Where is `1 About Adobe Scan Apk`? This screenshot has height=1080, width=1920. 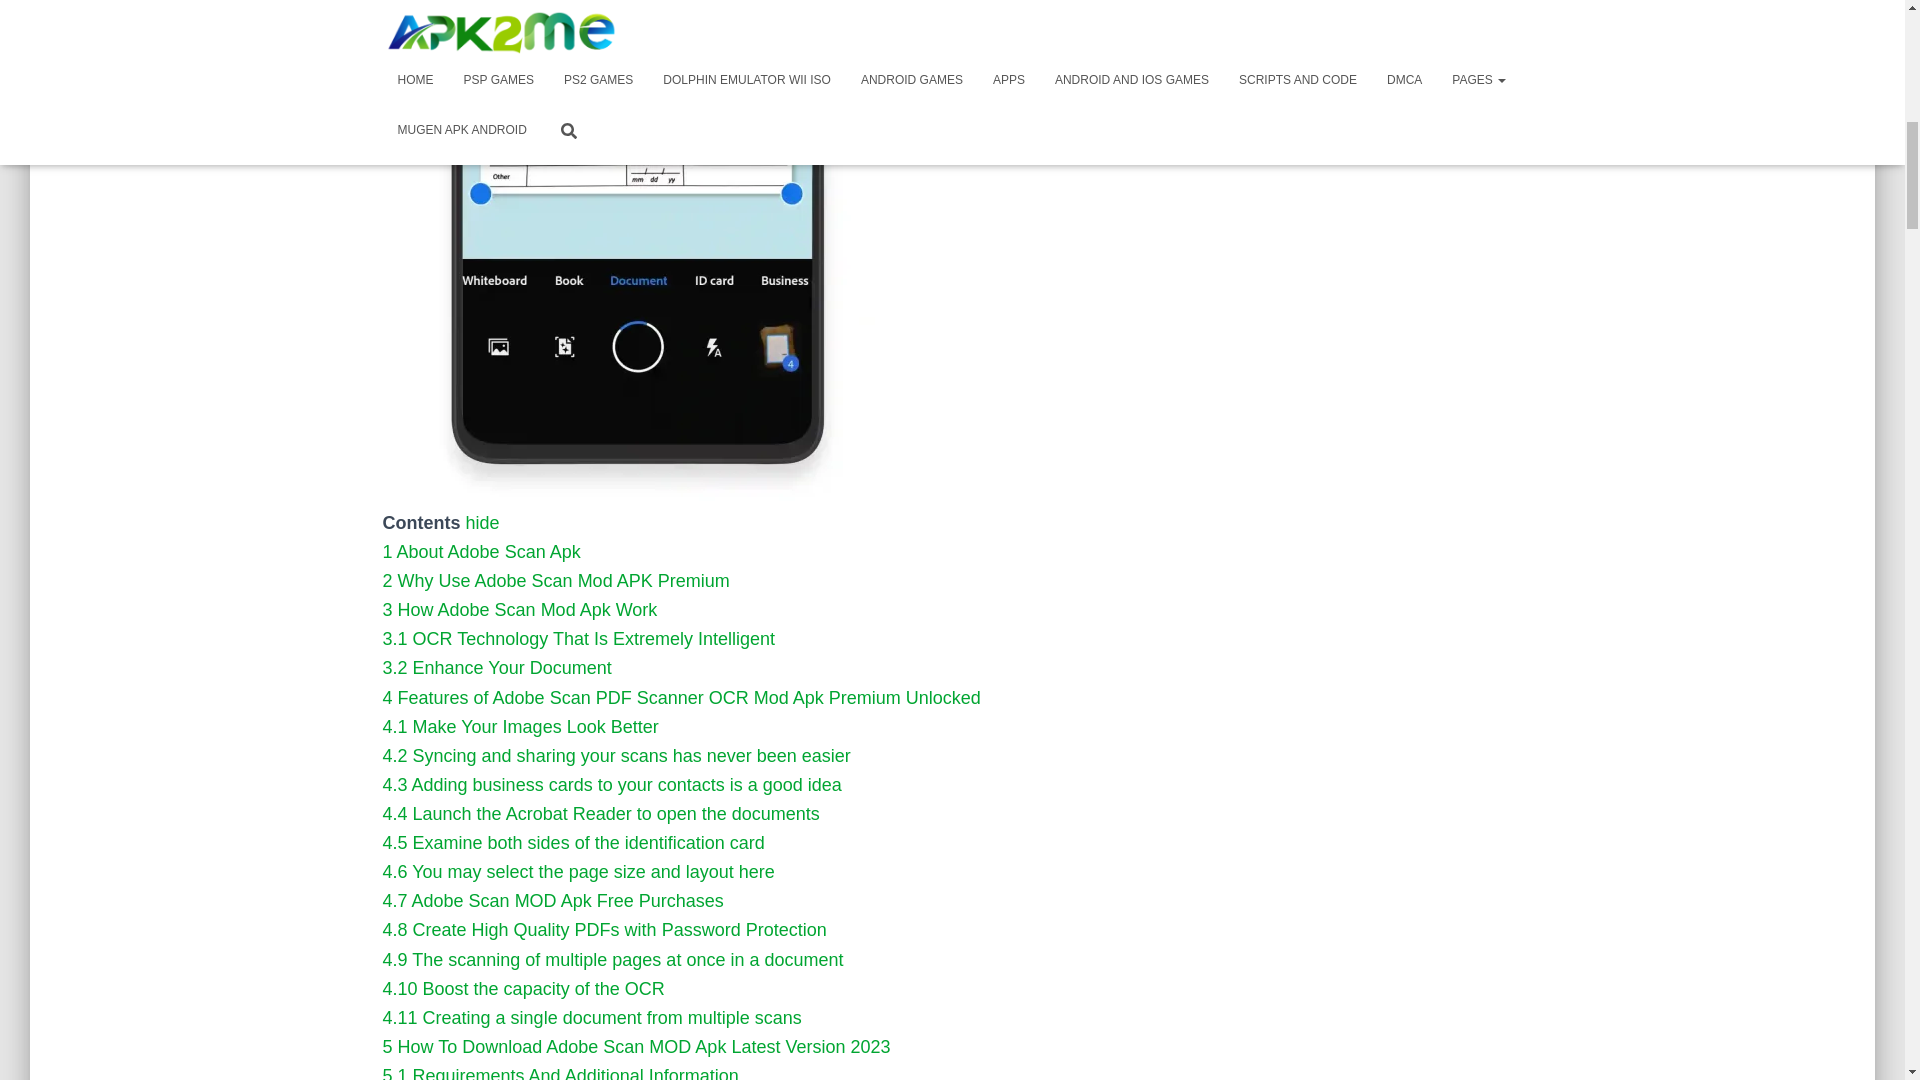 1 About Adobe Scan Apk is located at coordinates (480, 552).